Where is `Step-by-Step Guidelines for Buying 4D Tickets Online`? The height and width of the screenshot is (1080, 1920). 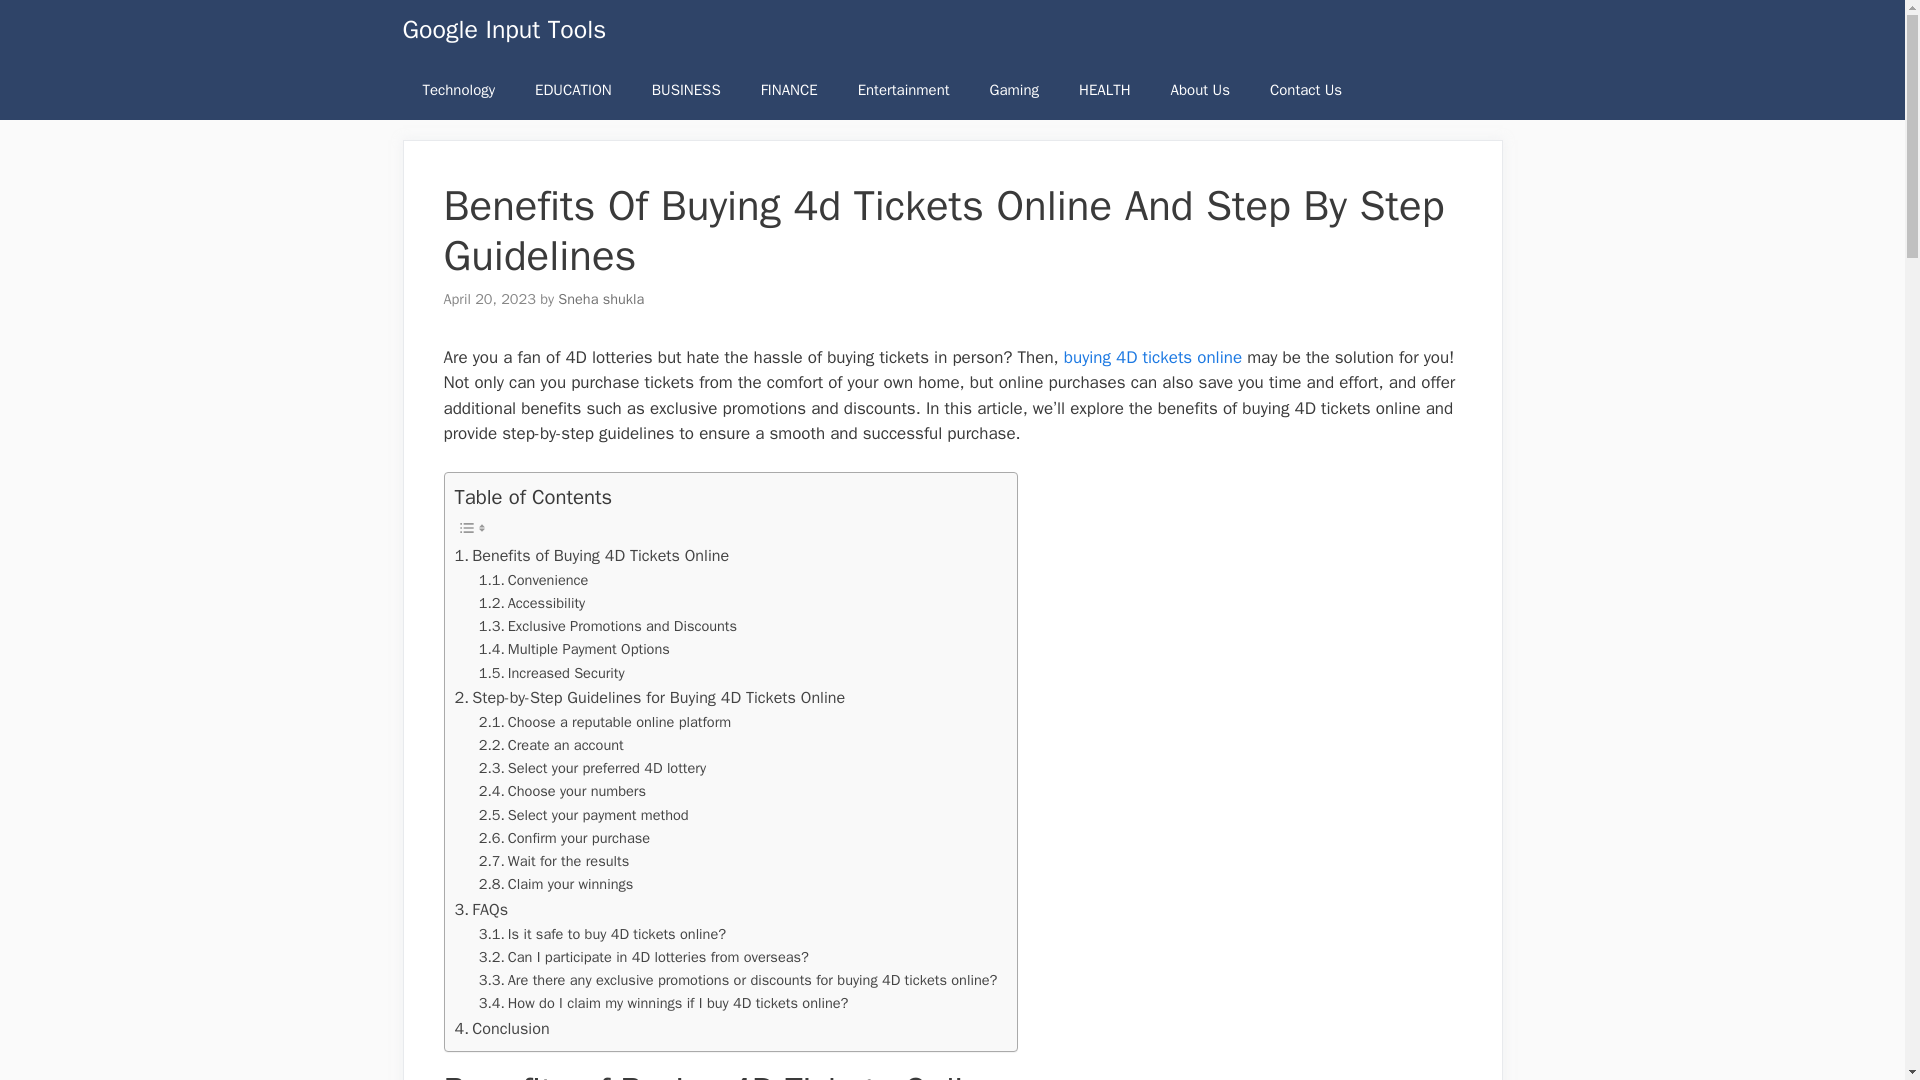
Step-by-Step Guidelines for Buying 4D Tickets Online is located at coordinates (648, 697).